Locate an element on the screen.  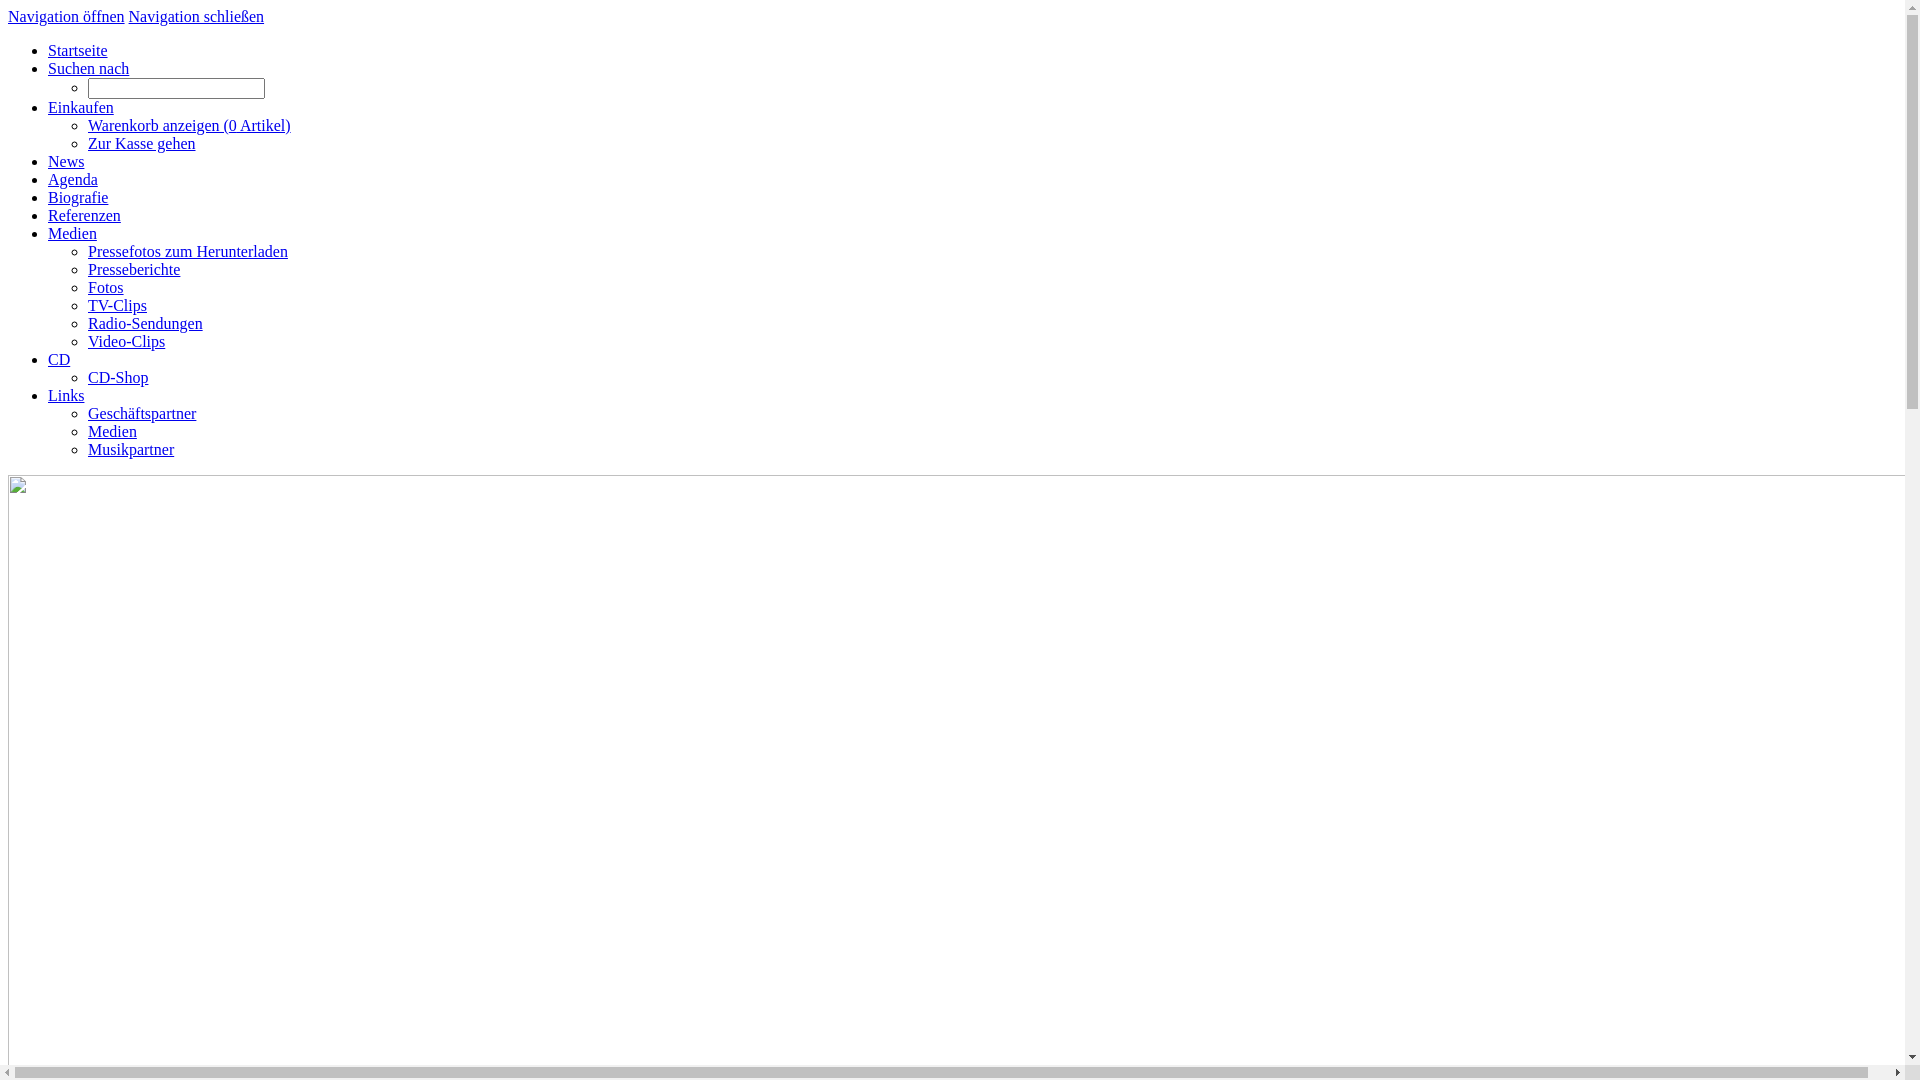
News is located at coordinates (66, 162).